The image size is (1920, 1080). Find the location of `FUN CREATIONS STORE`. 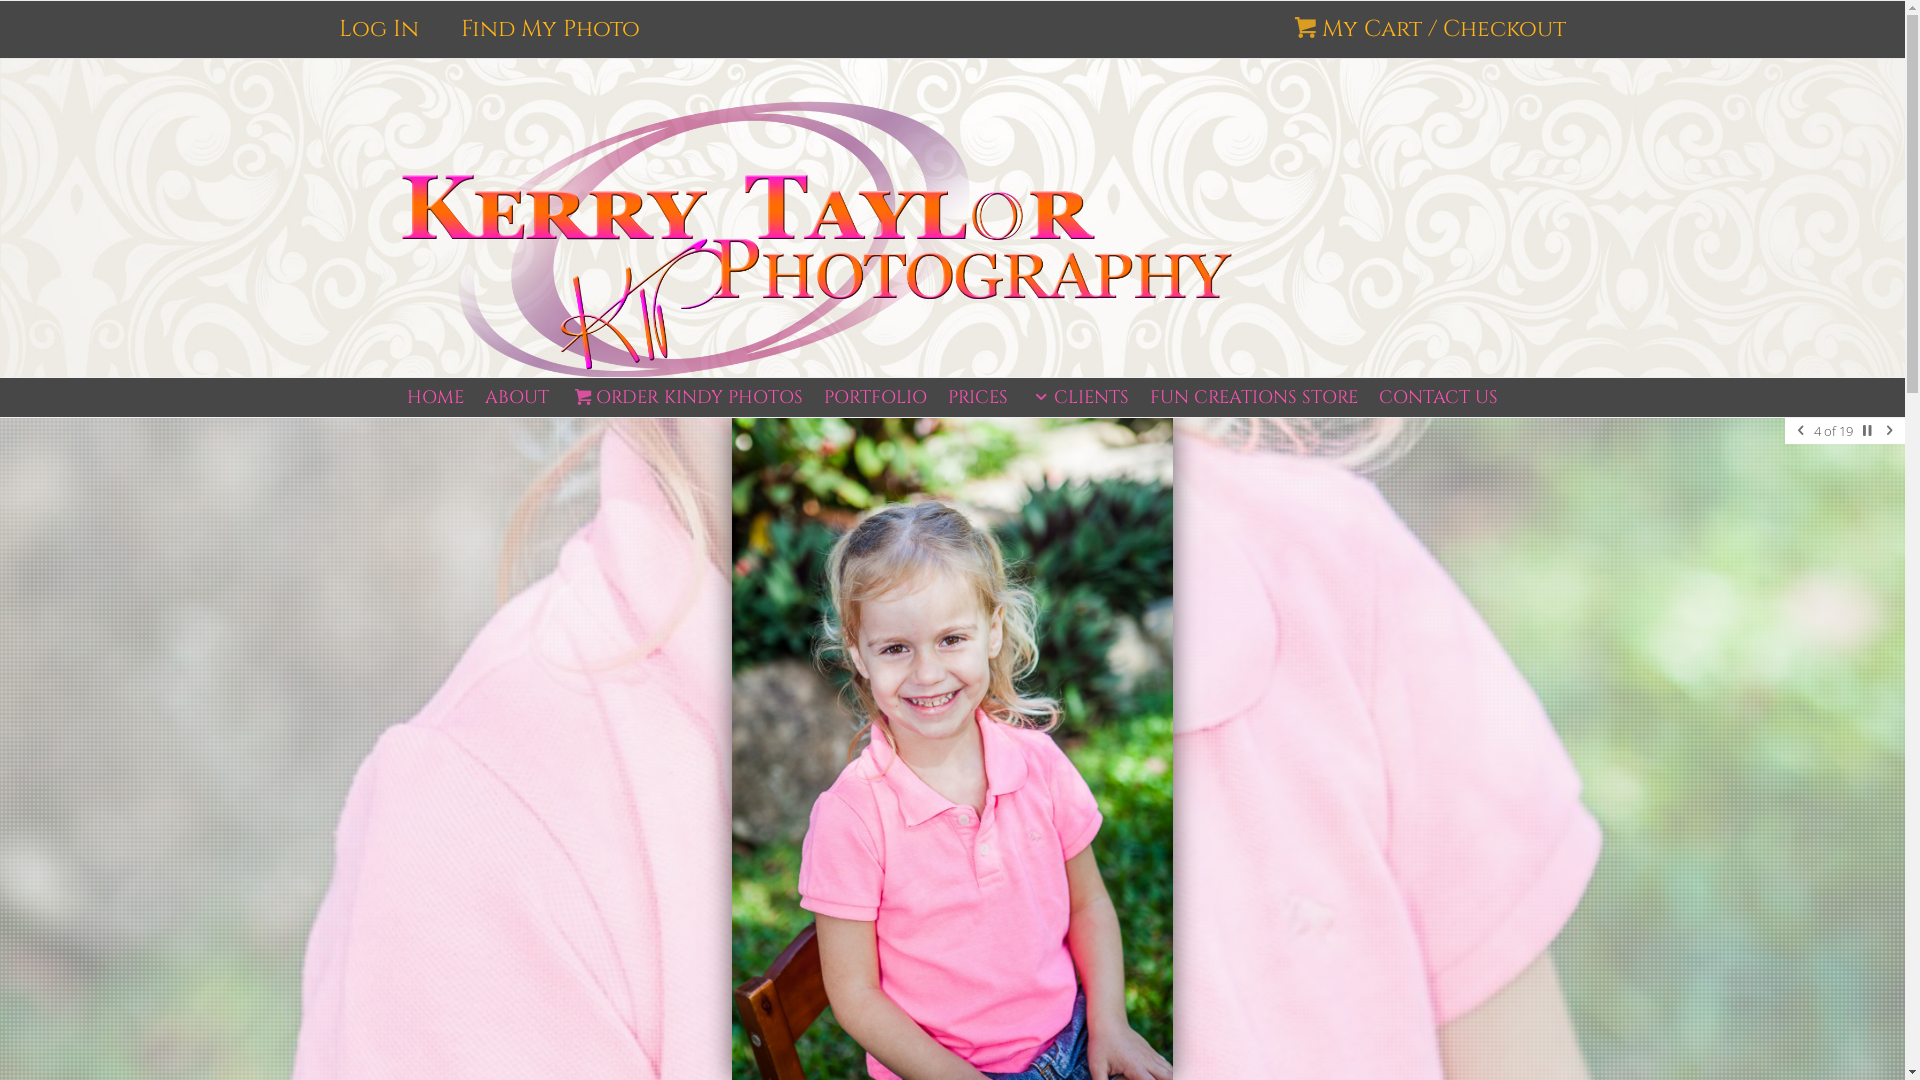

FUN CREATIONS STORE is located at coordinates (1254, 398).